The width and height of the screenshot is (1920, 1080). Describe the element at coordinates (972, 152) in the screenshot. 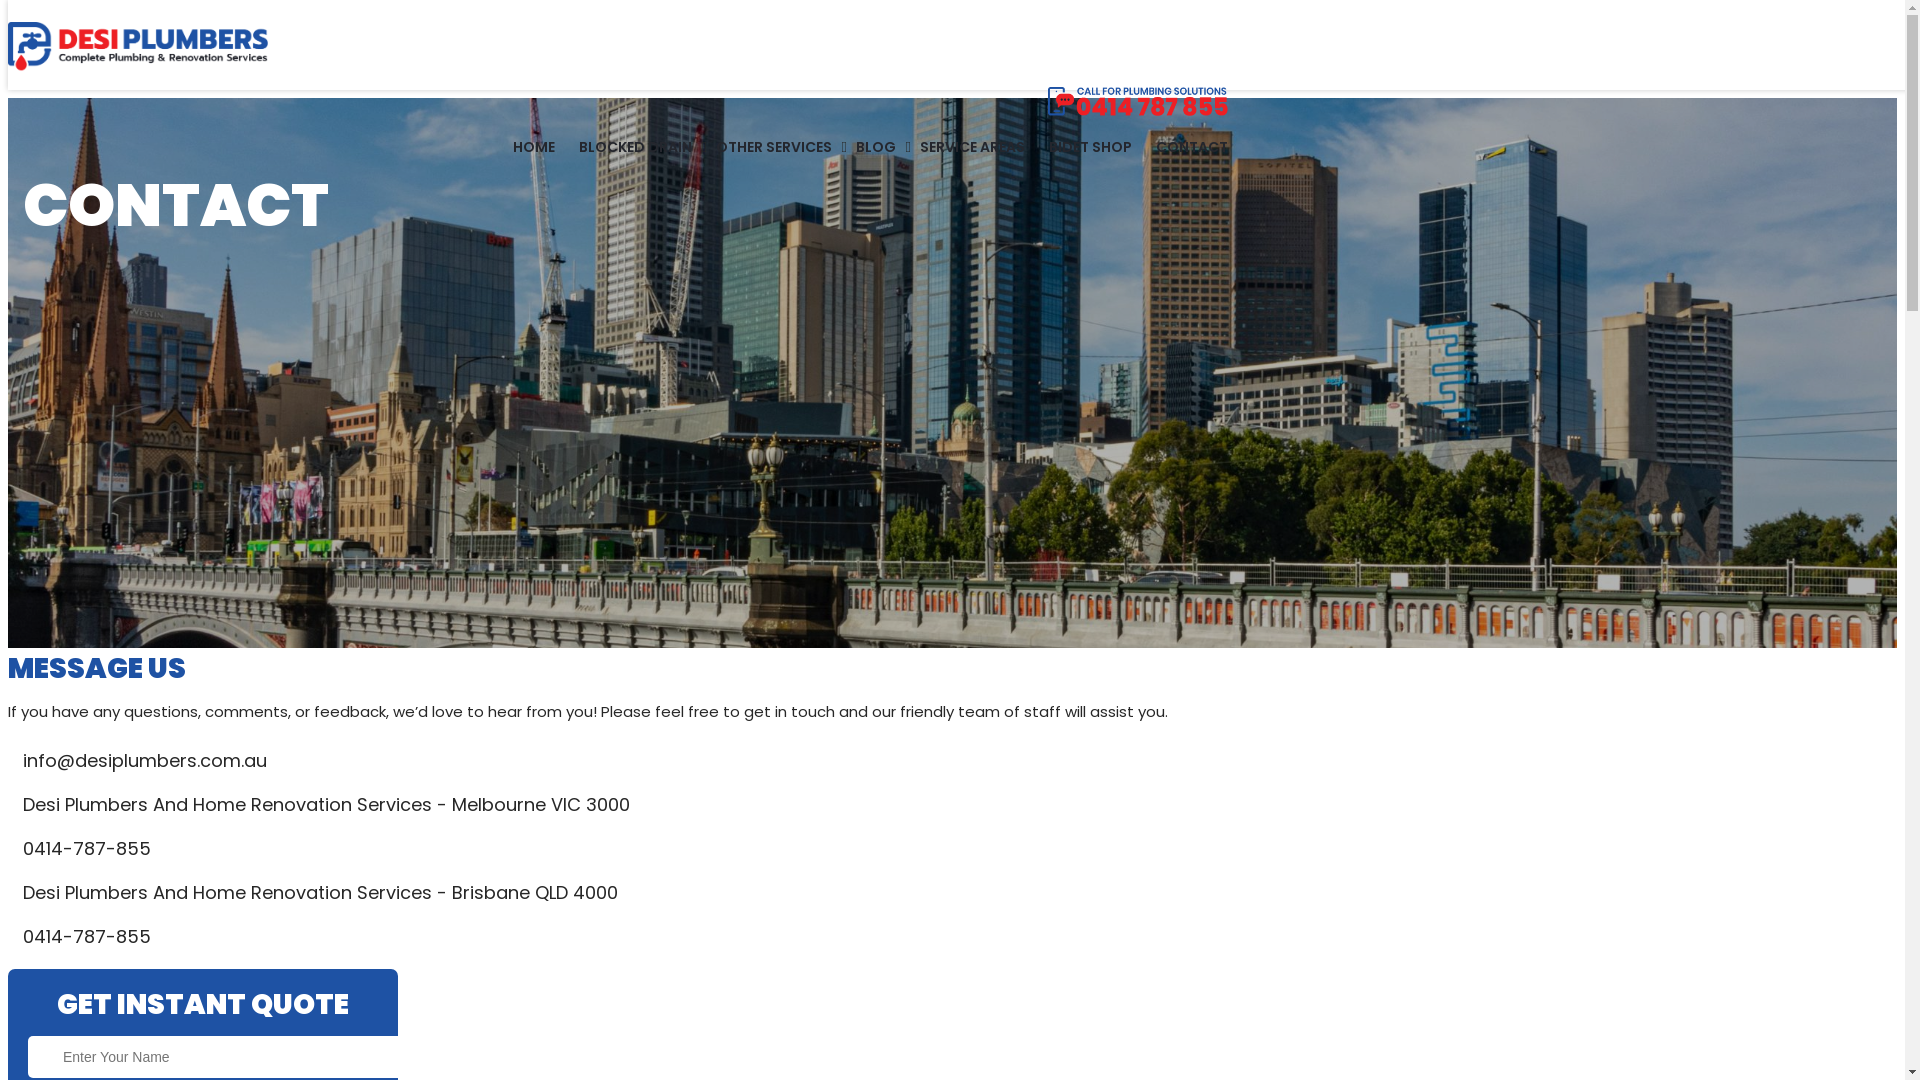

I see `SERVICE AREAS` at that location.